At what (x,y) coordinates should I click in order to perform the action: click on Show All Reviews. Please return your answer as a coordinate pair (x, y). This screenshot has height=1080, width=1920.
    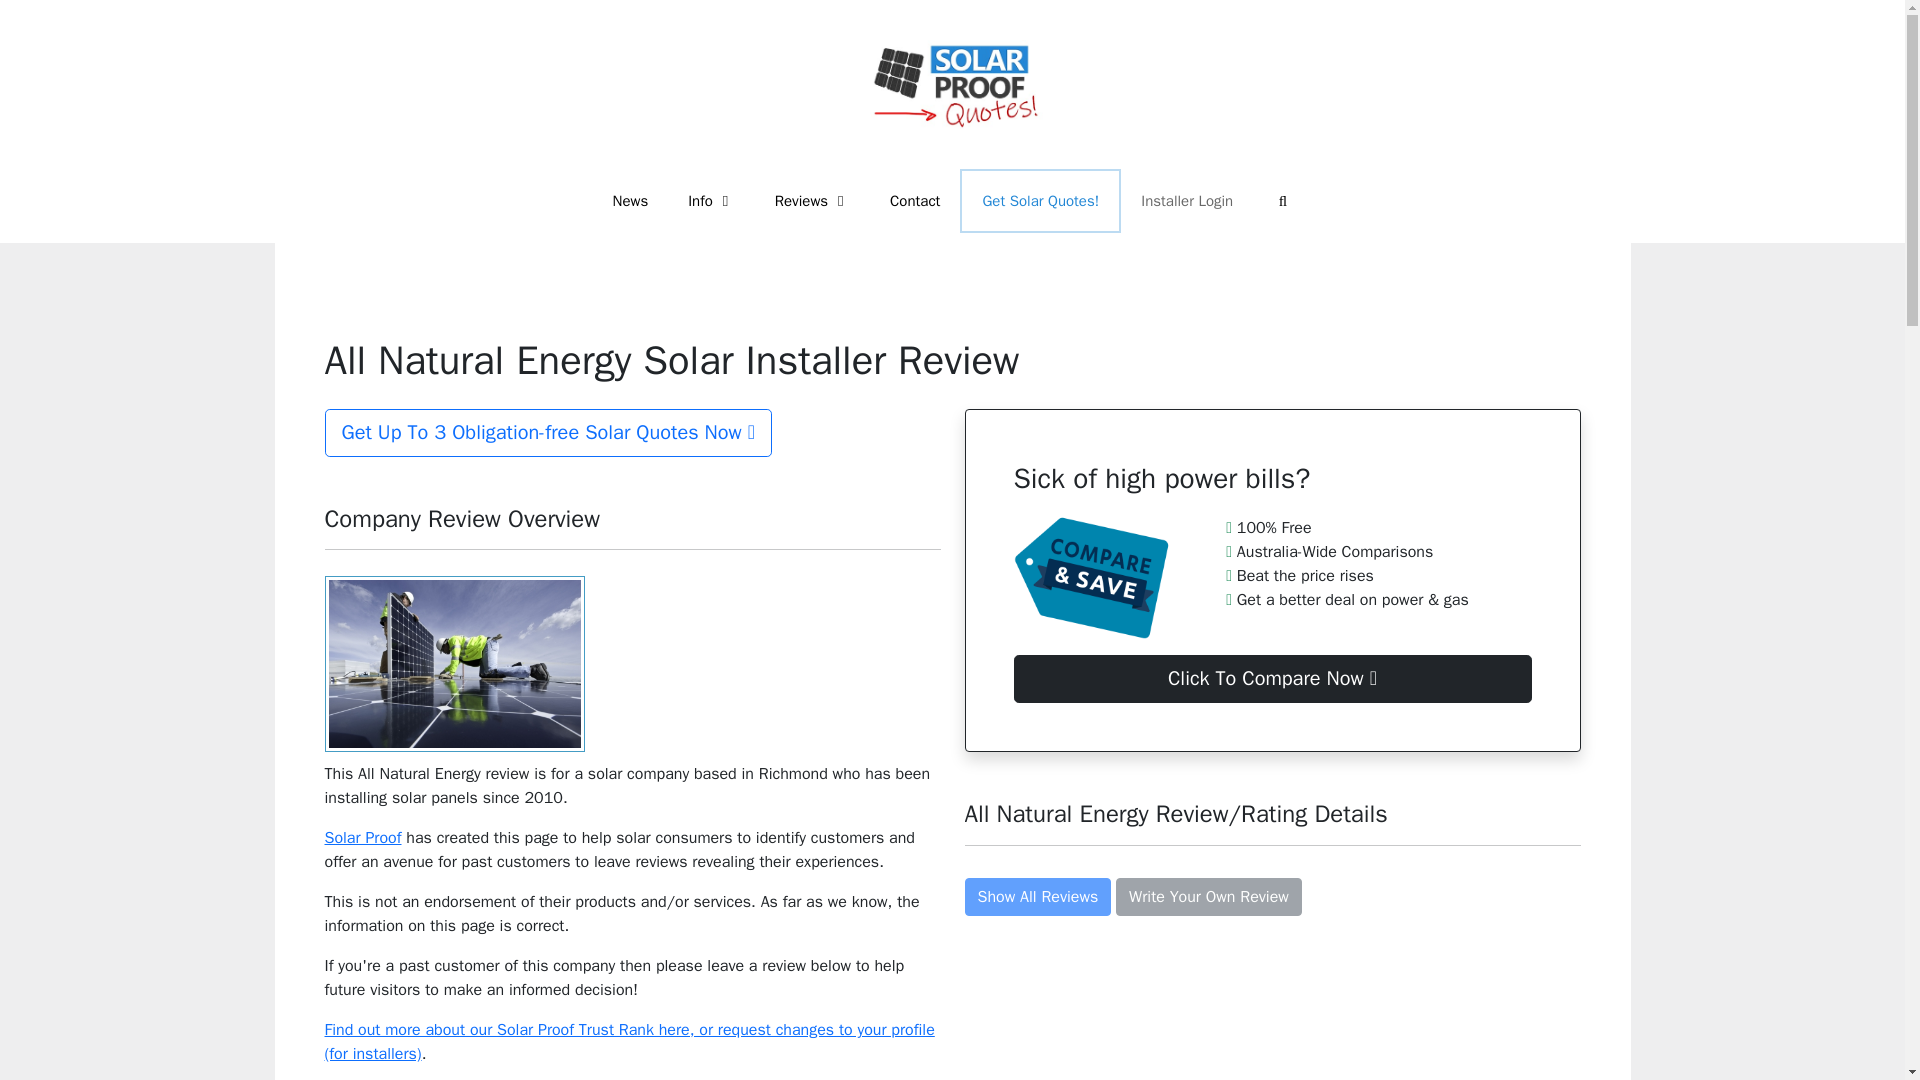
    Looking at the image, I should click on (1037, 896).